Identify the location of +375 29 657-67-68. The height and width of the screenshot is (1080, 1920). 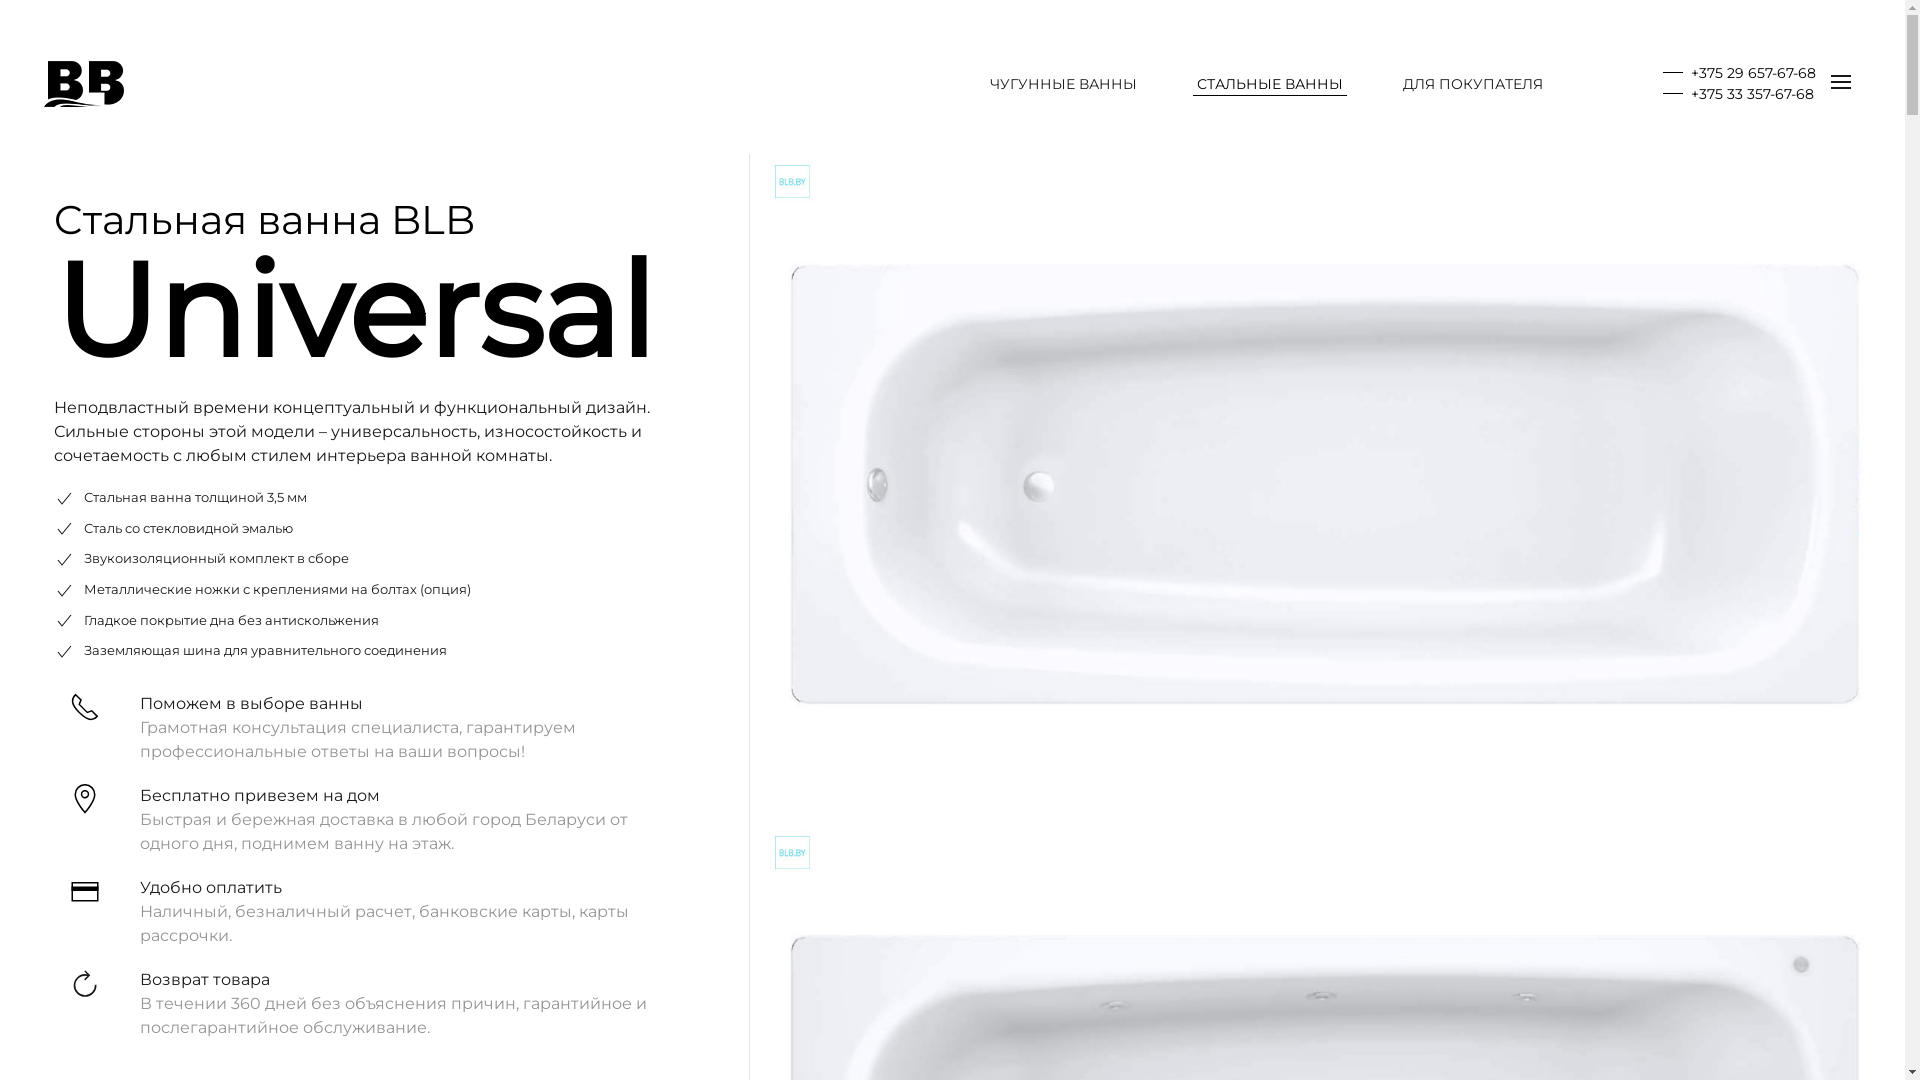
(1740, 73).